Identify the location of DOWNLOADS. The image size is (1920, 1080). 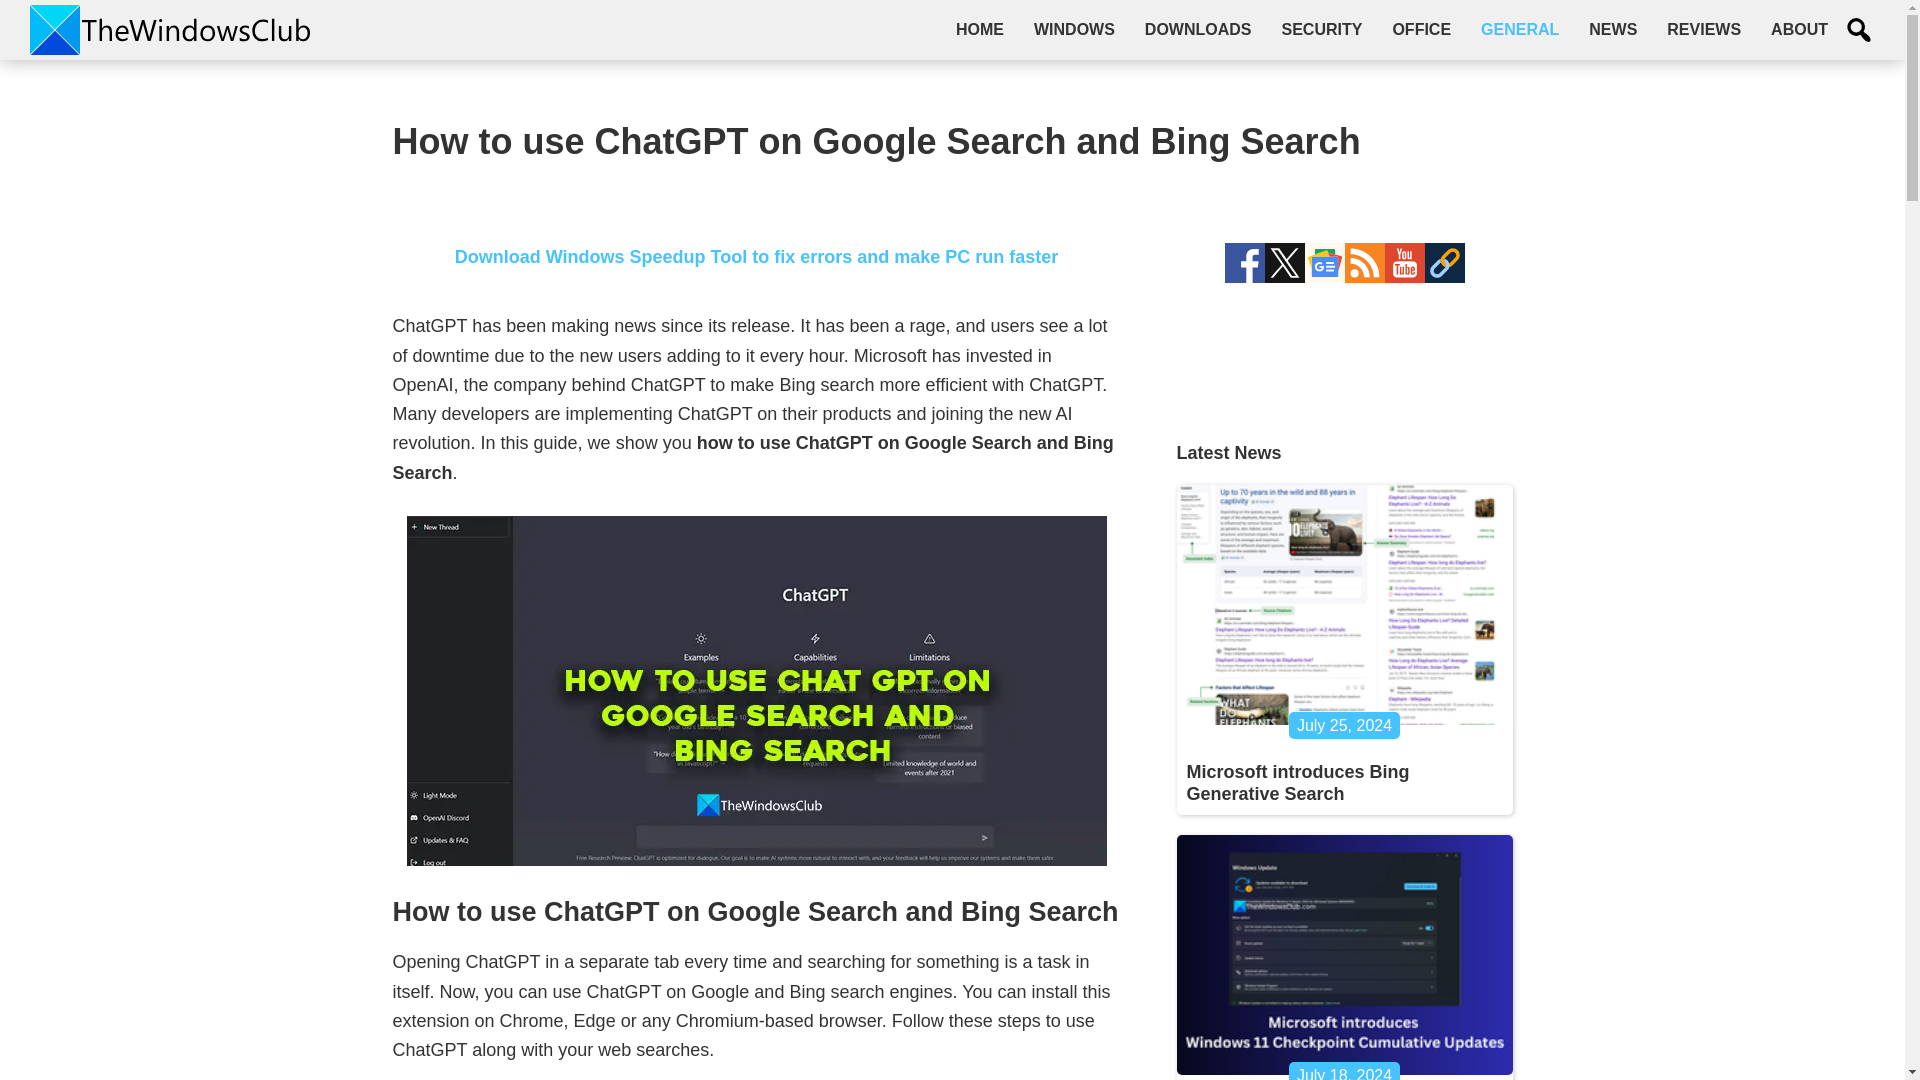
(1198, 29).